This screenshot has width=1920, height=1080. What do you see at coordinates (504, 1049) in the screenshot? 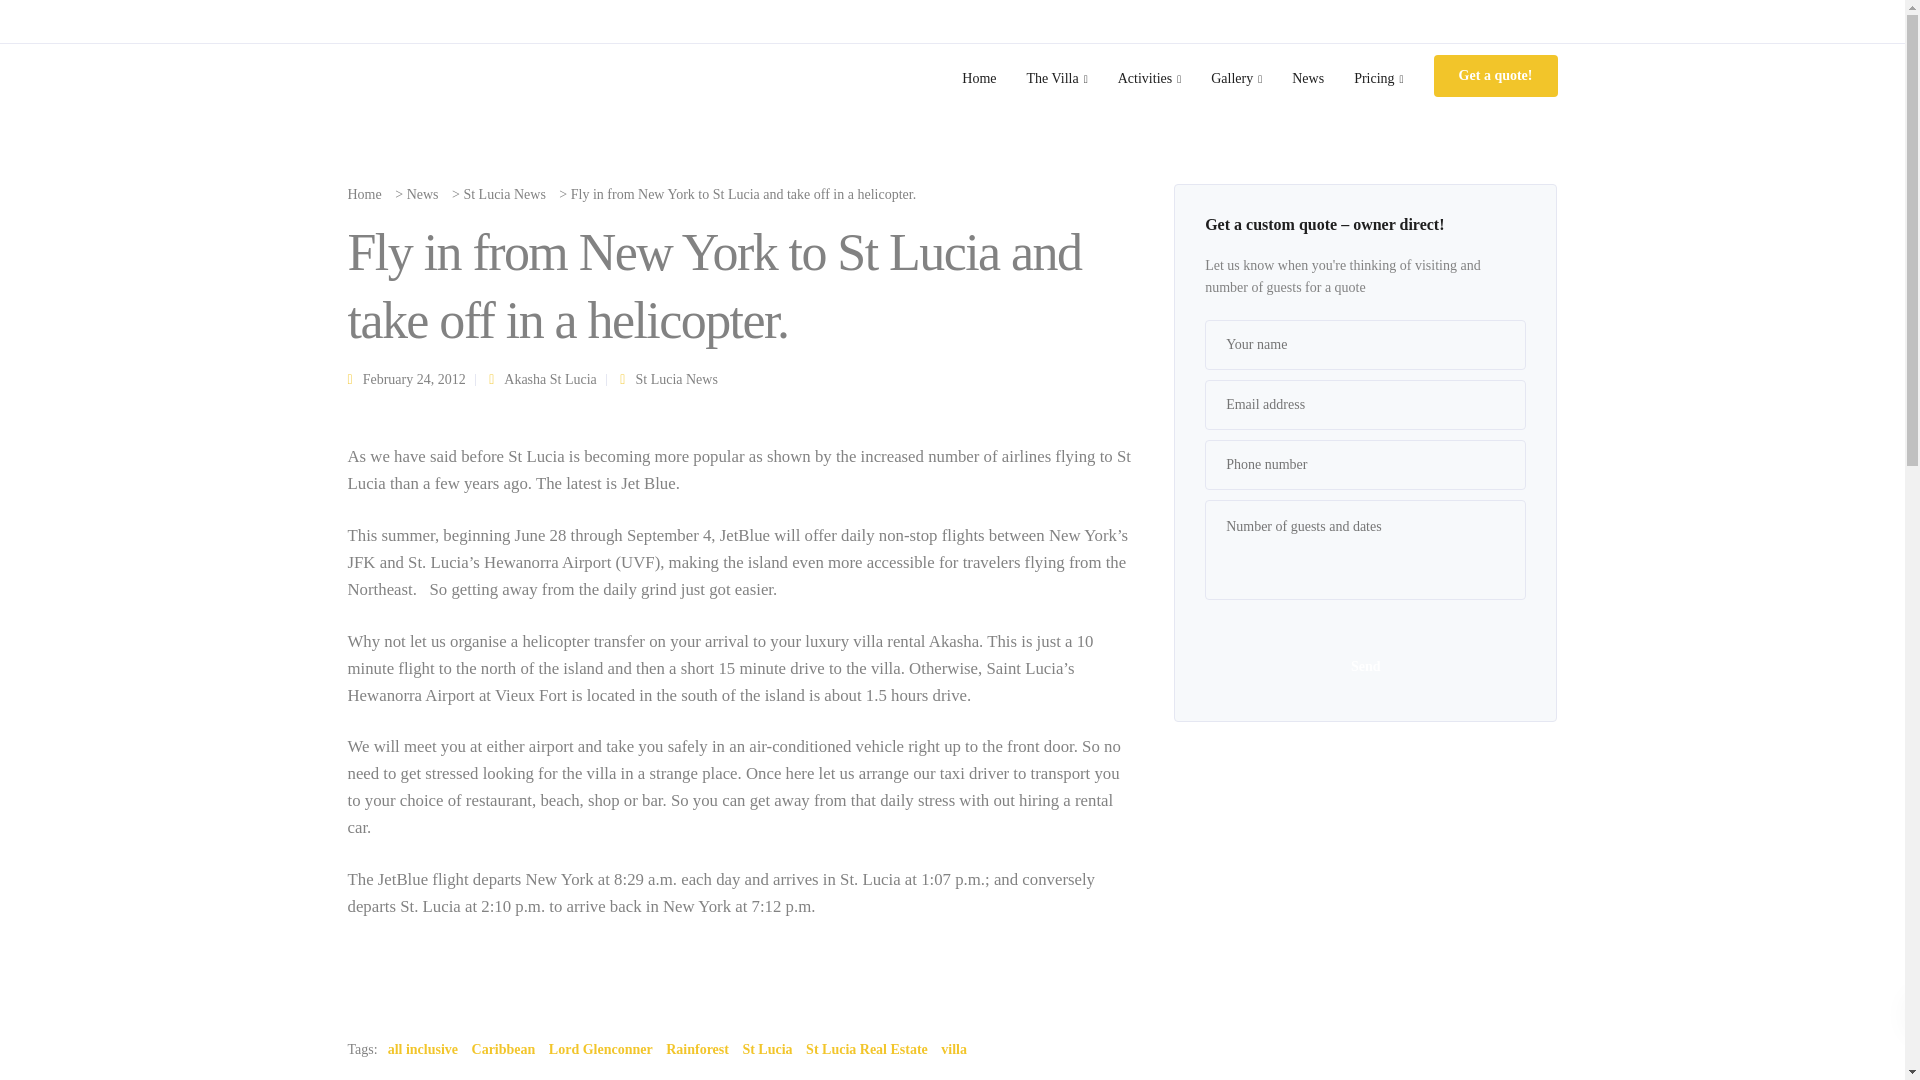
I see `Caribbean` at bounding box center [504, 1049].